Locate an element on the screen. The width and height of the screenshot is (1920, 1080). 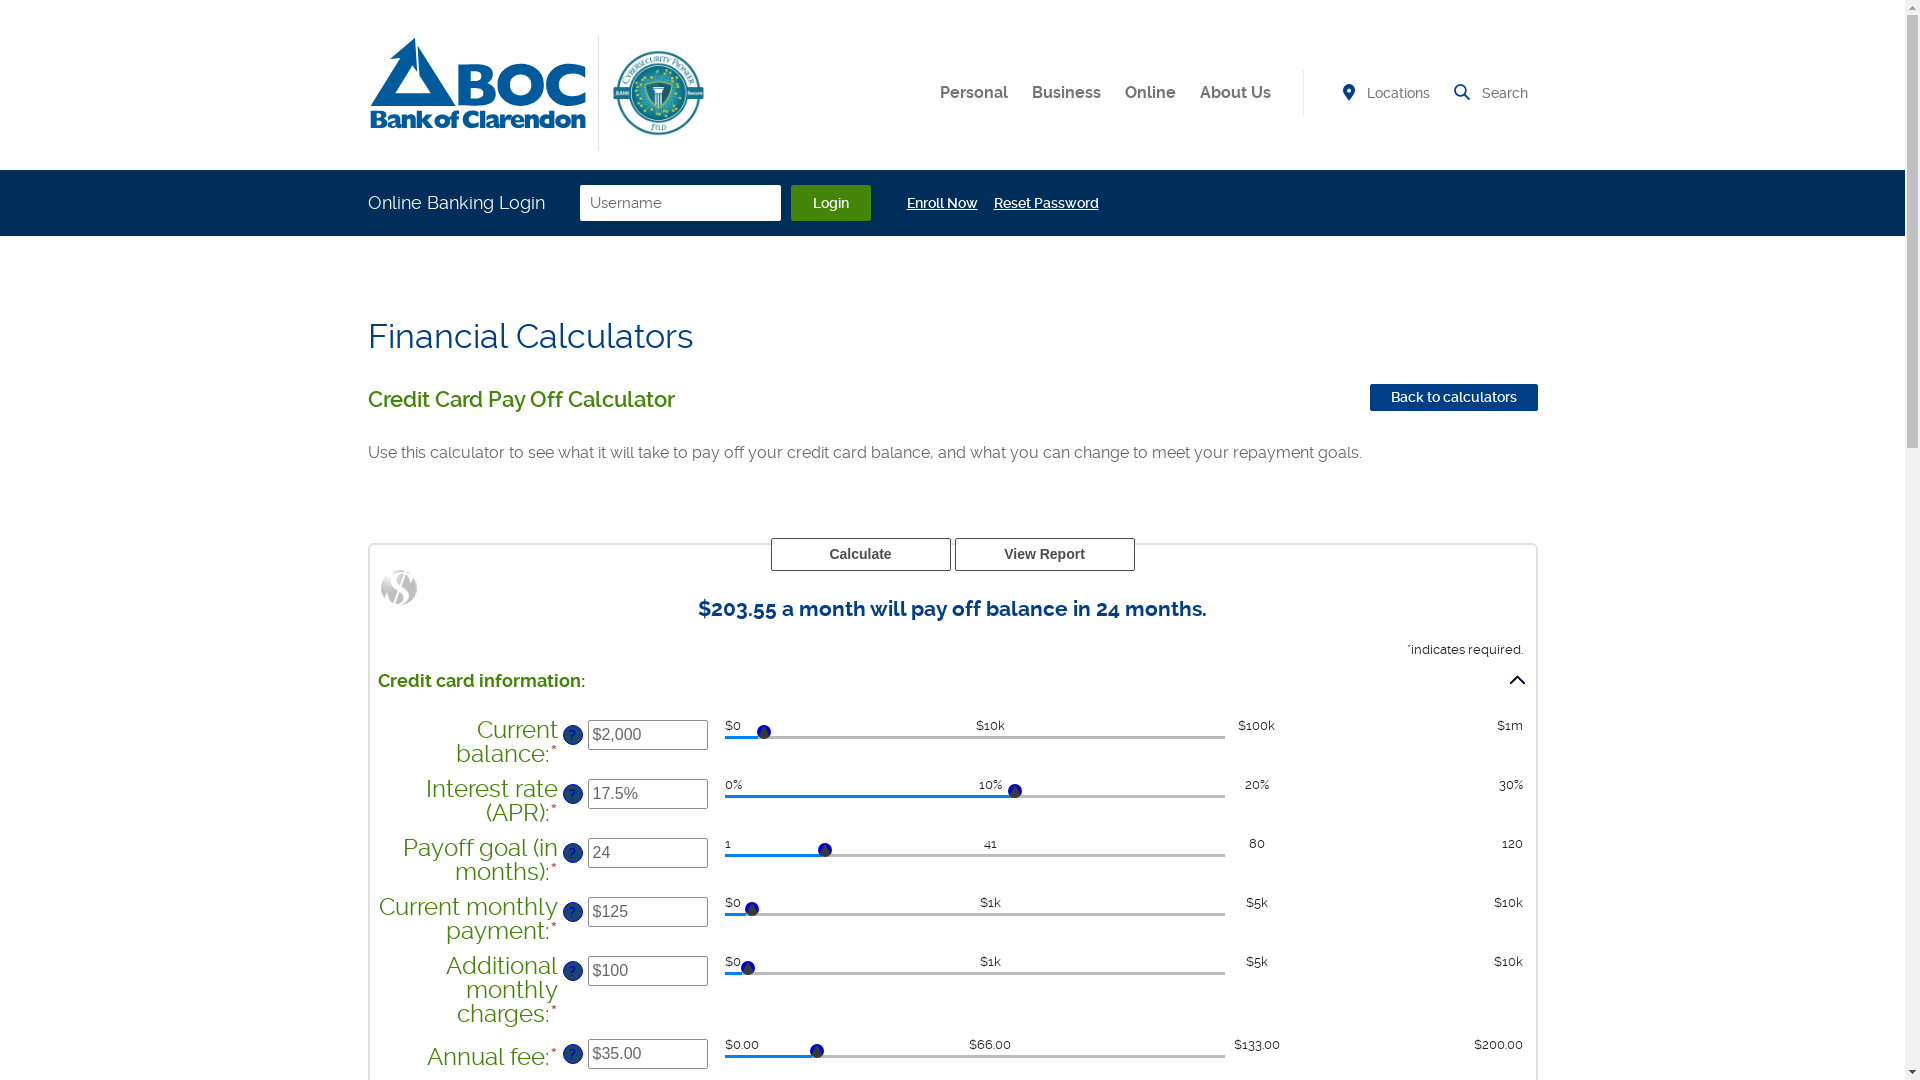
Additional monthly charges slider is located at coordinates (974, 976).